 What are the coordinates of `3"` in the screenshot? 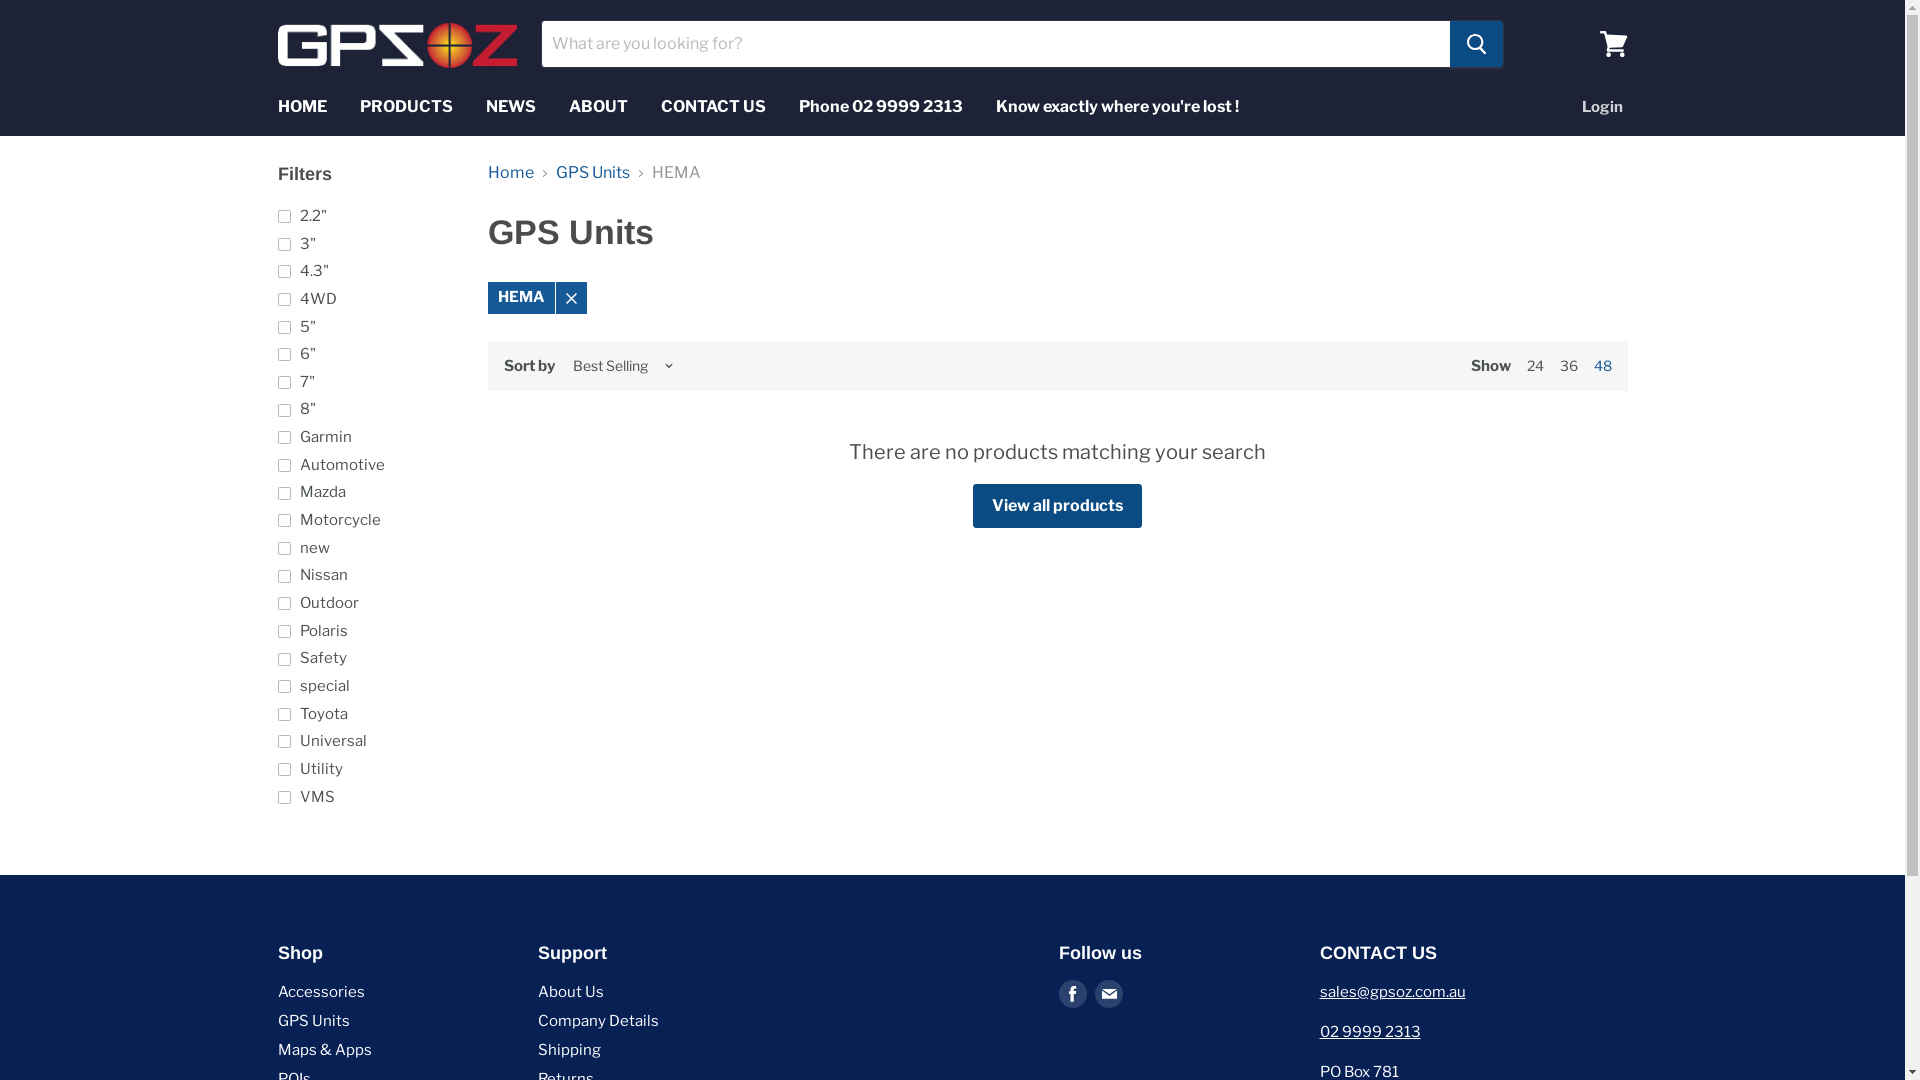 It's located at (368, 244).